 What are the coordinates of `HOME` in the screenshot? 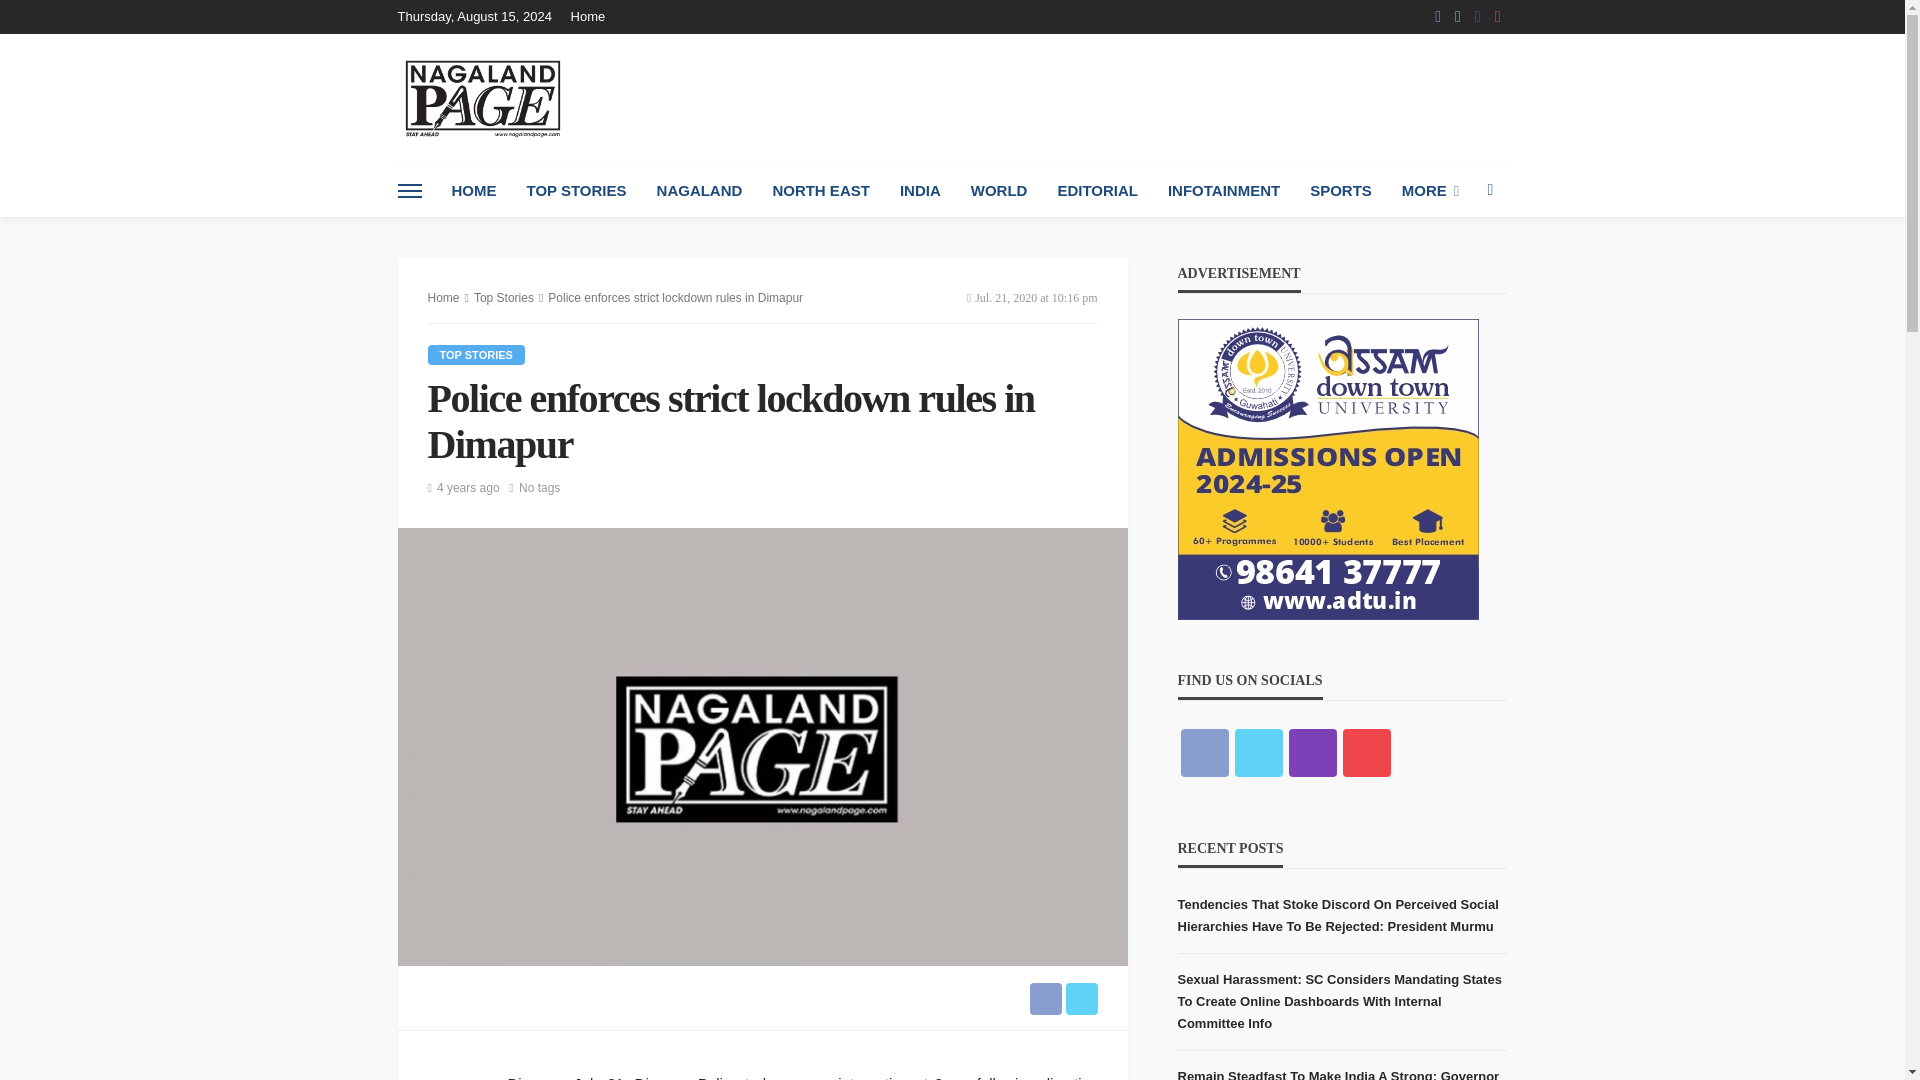 It's located at (472, 191).